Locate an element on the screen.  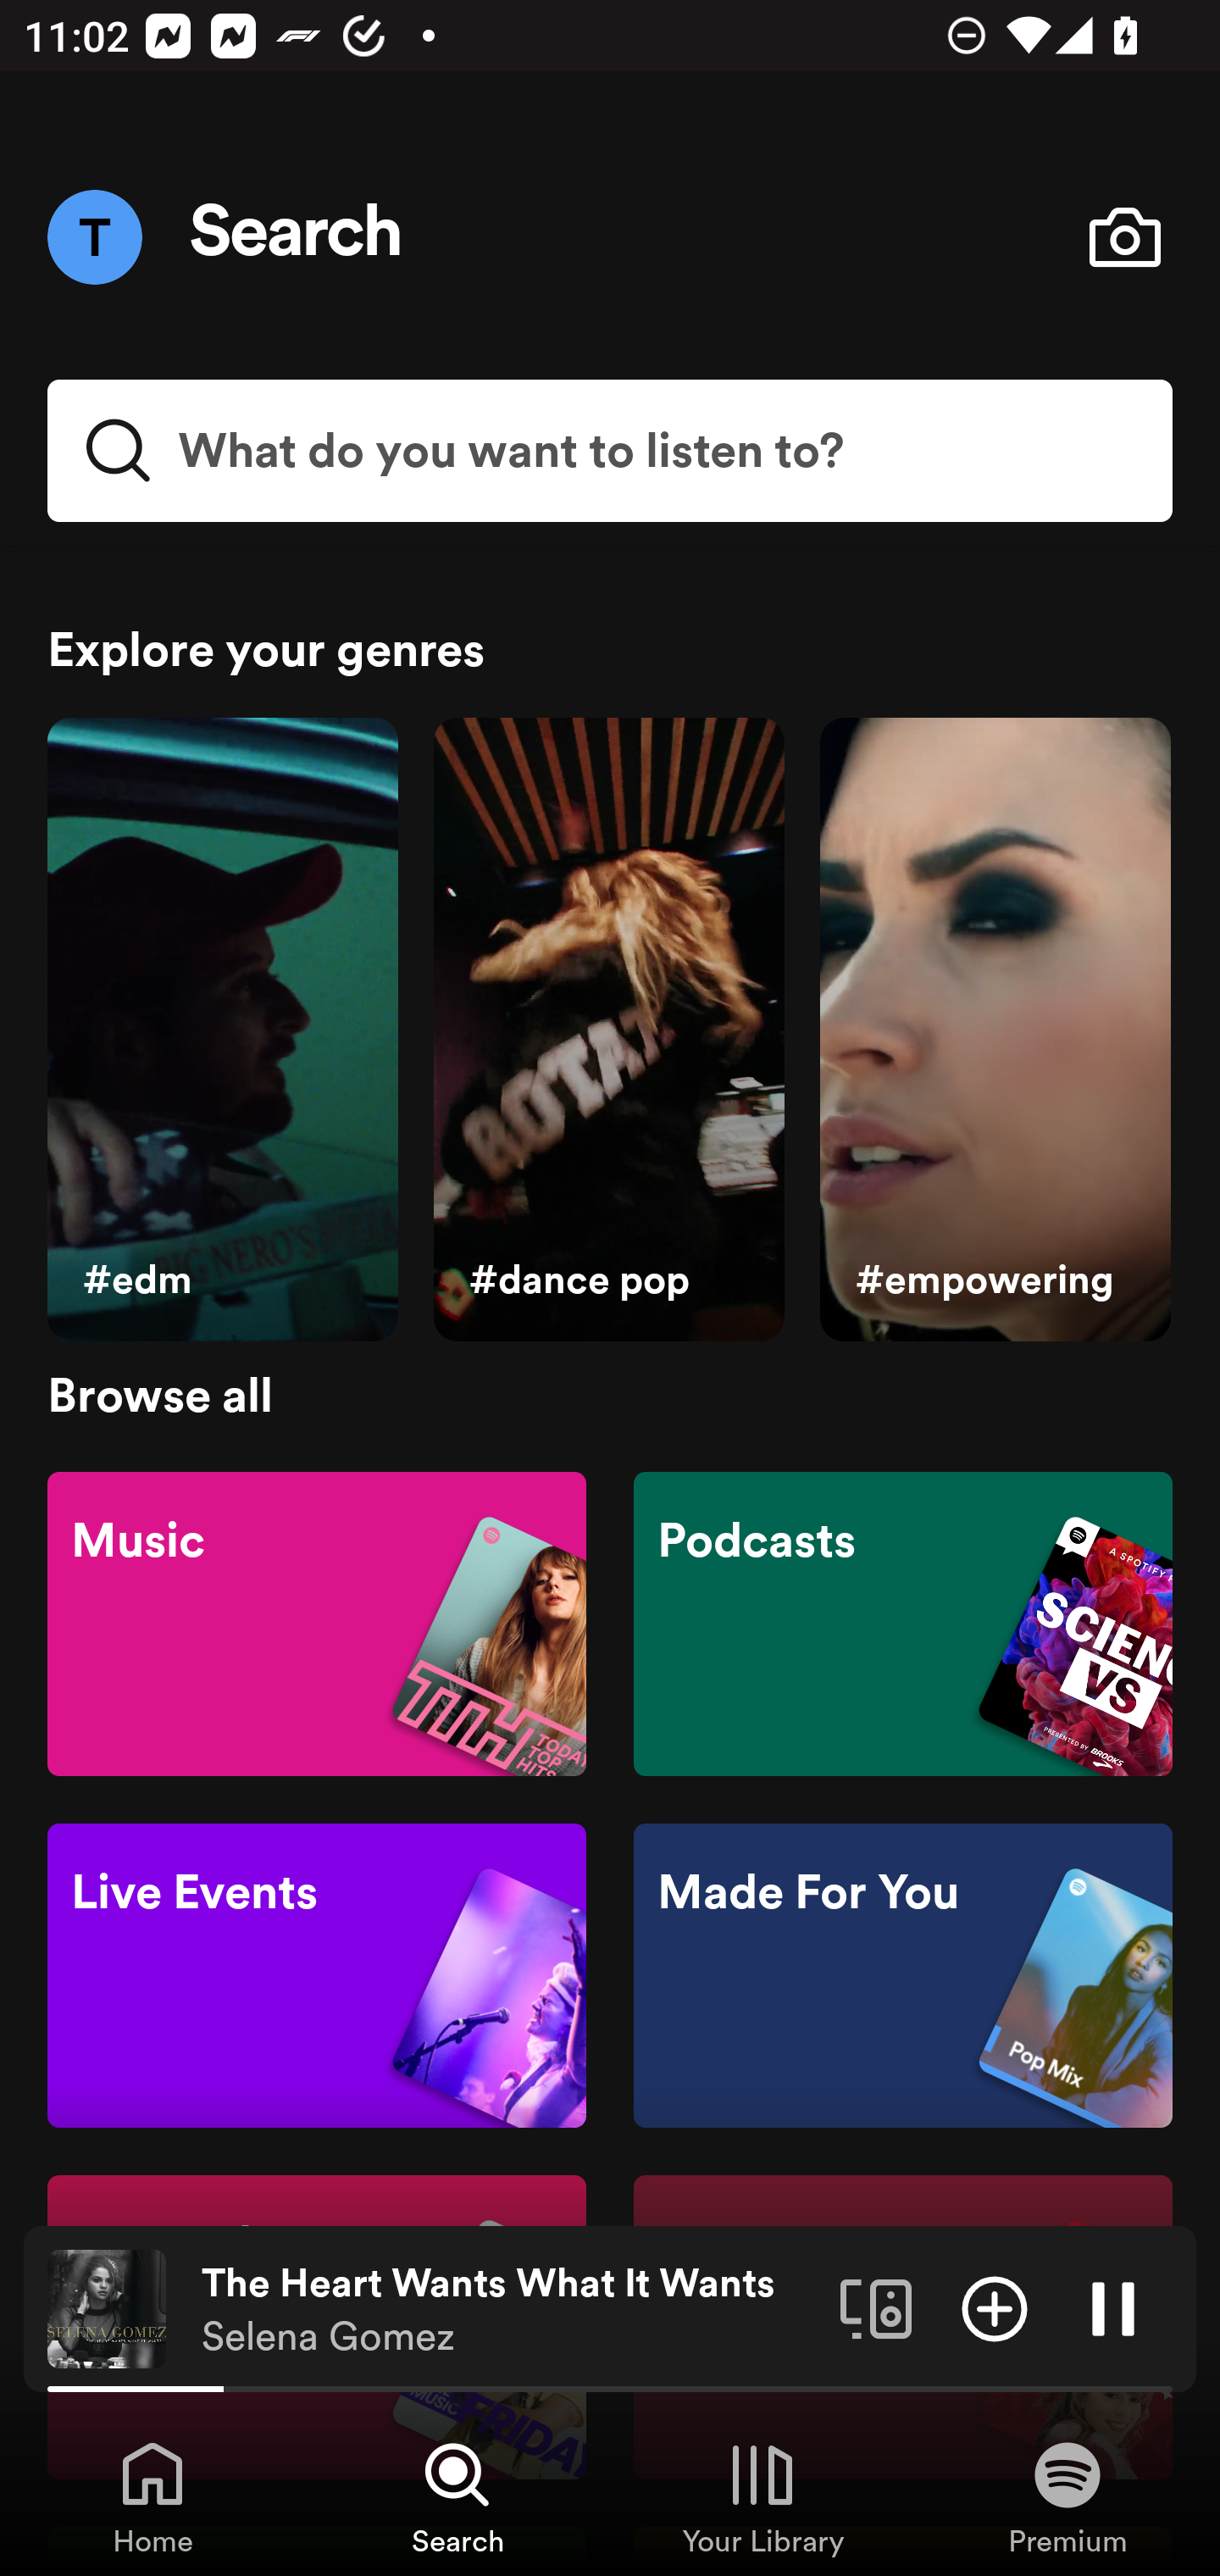
Podcasts is located at coordinates (902, 1622).